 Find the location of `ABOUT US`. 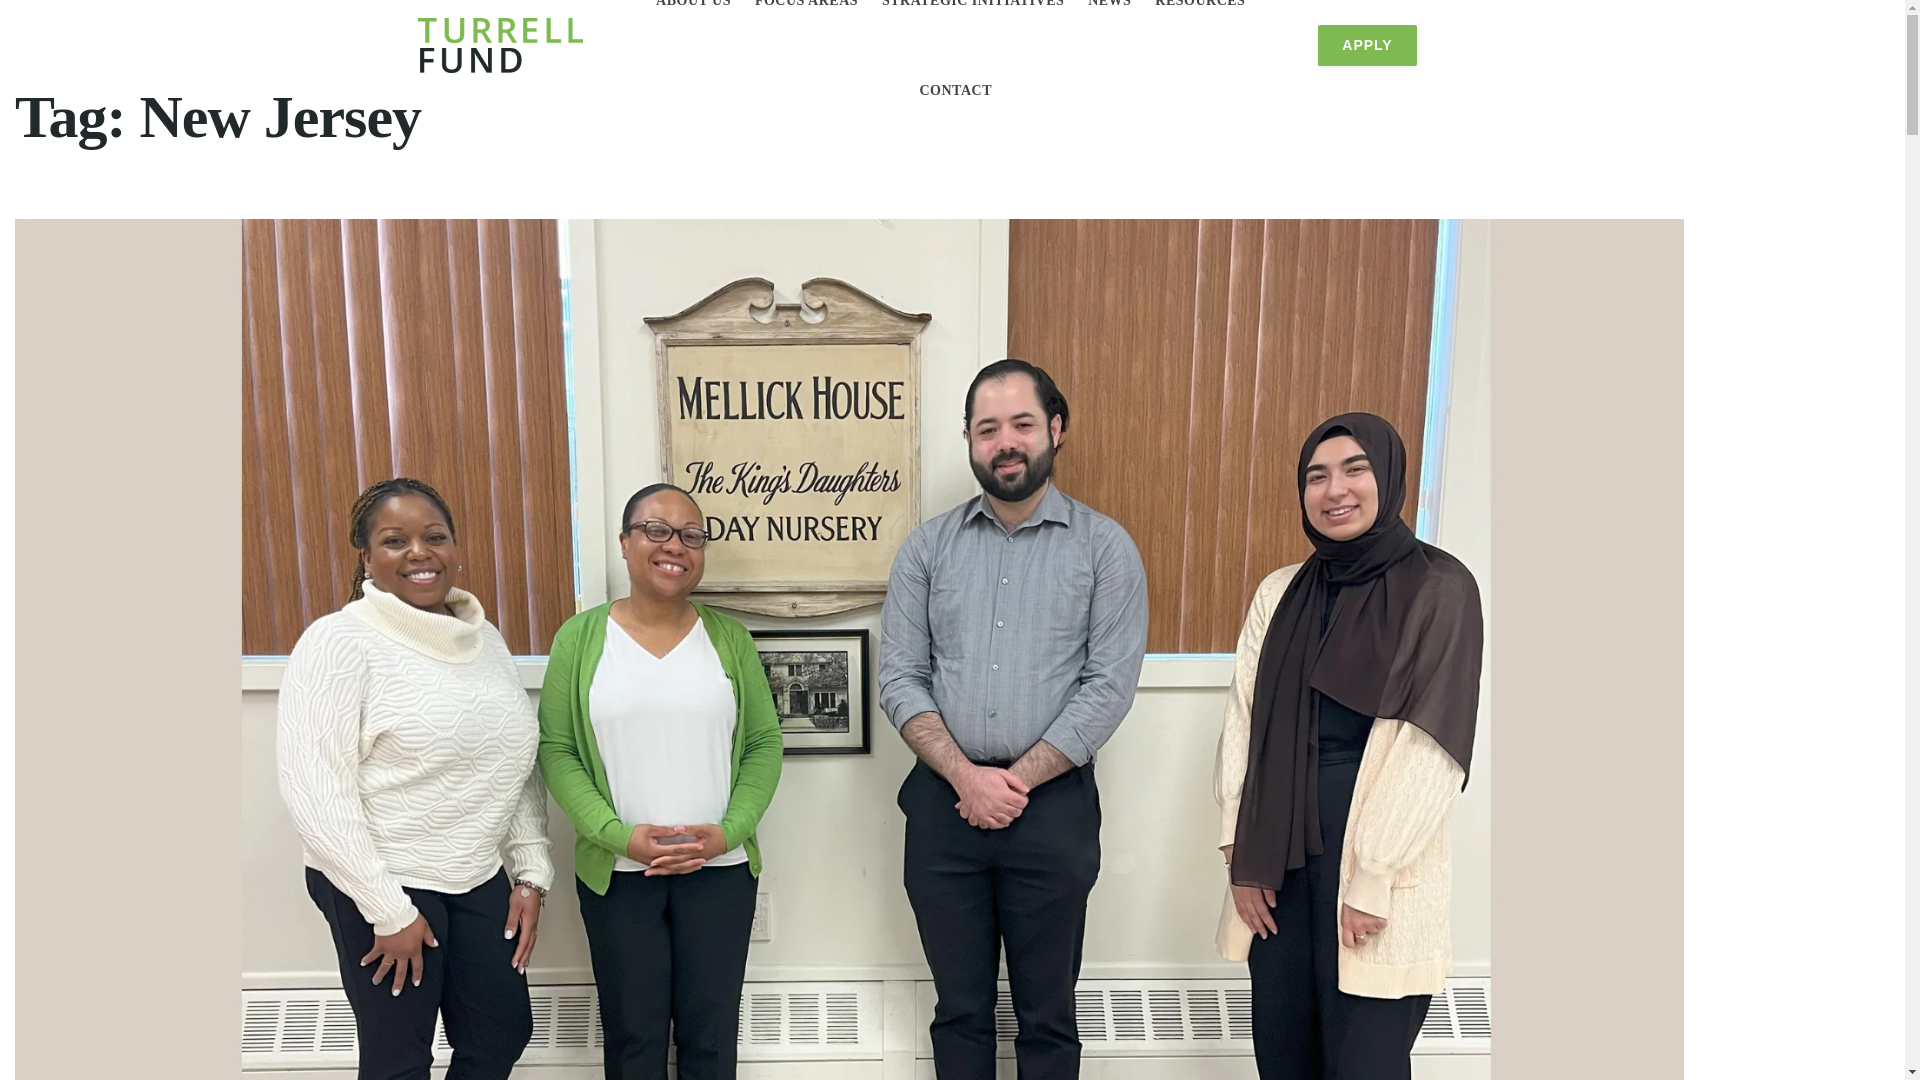

ABOUT US is located at coordinates (694, 4).